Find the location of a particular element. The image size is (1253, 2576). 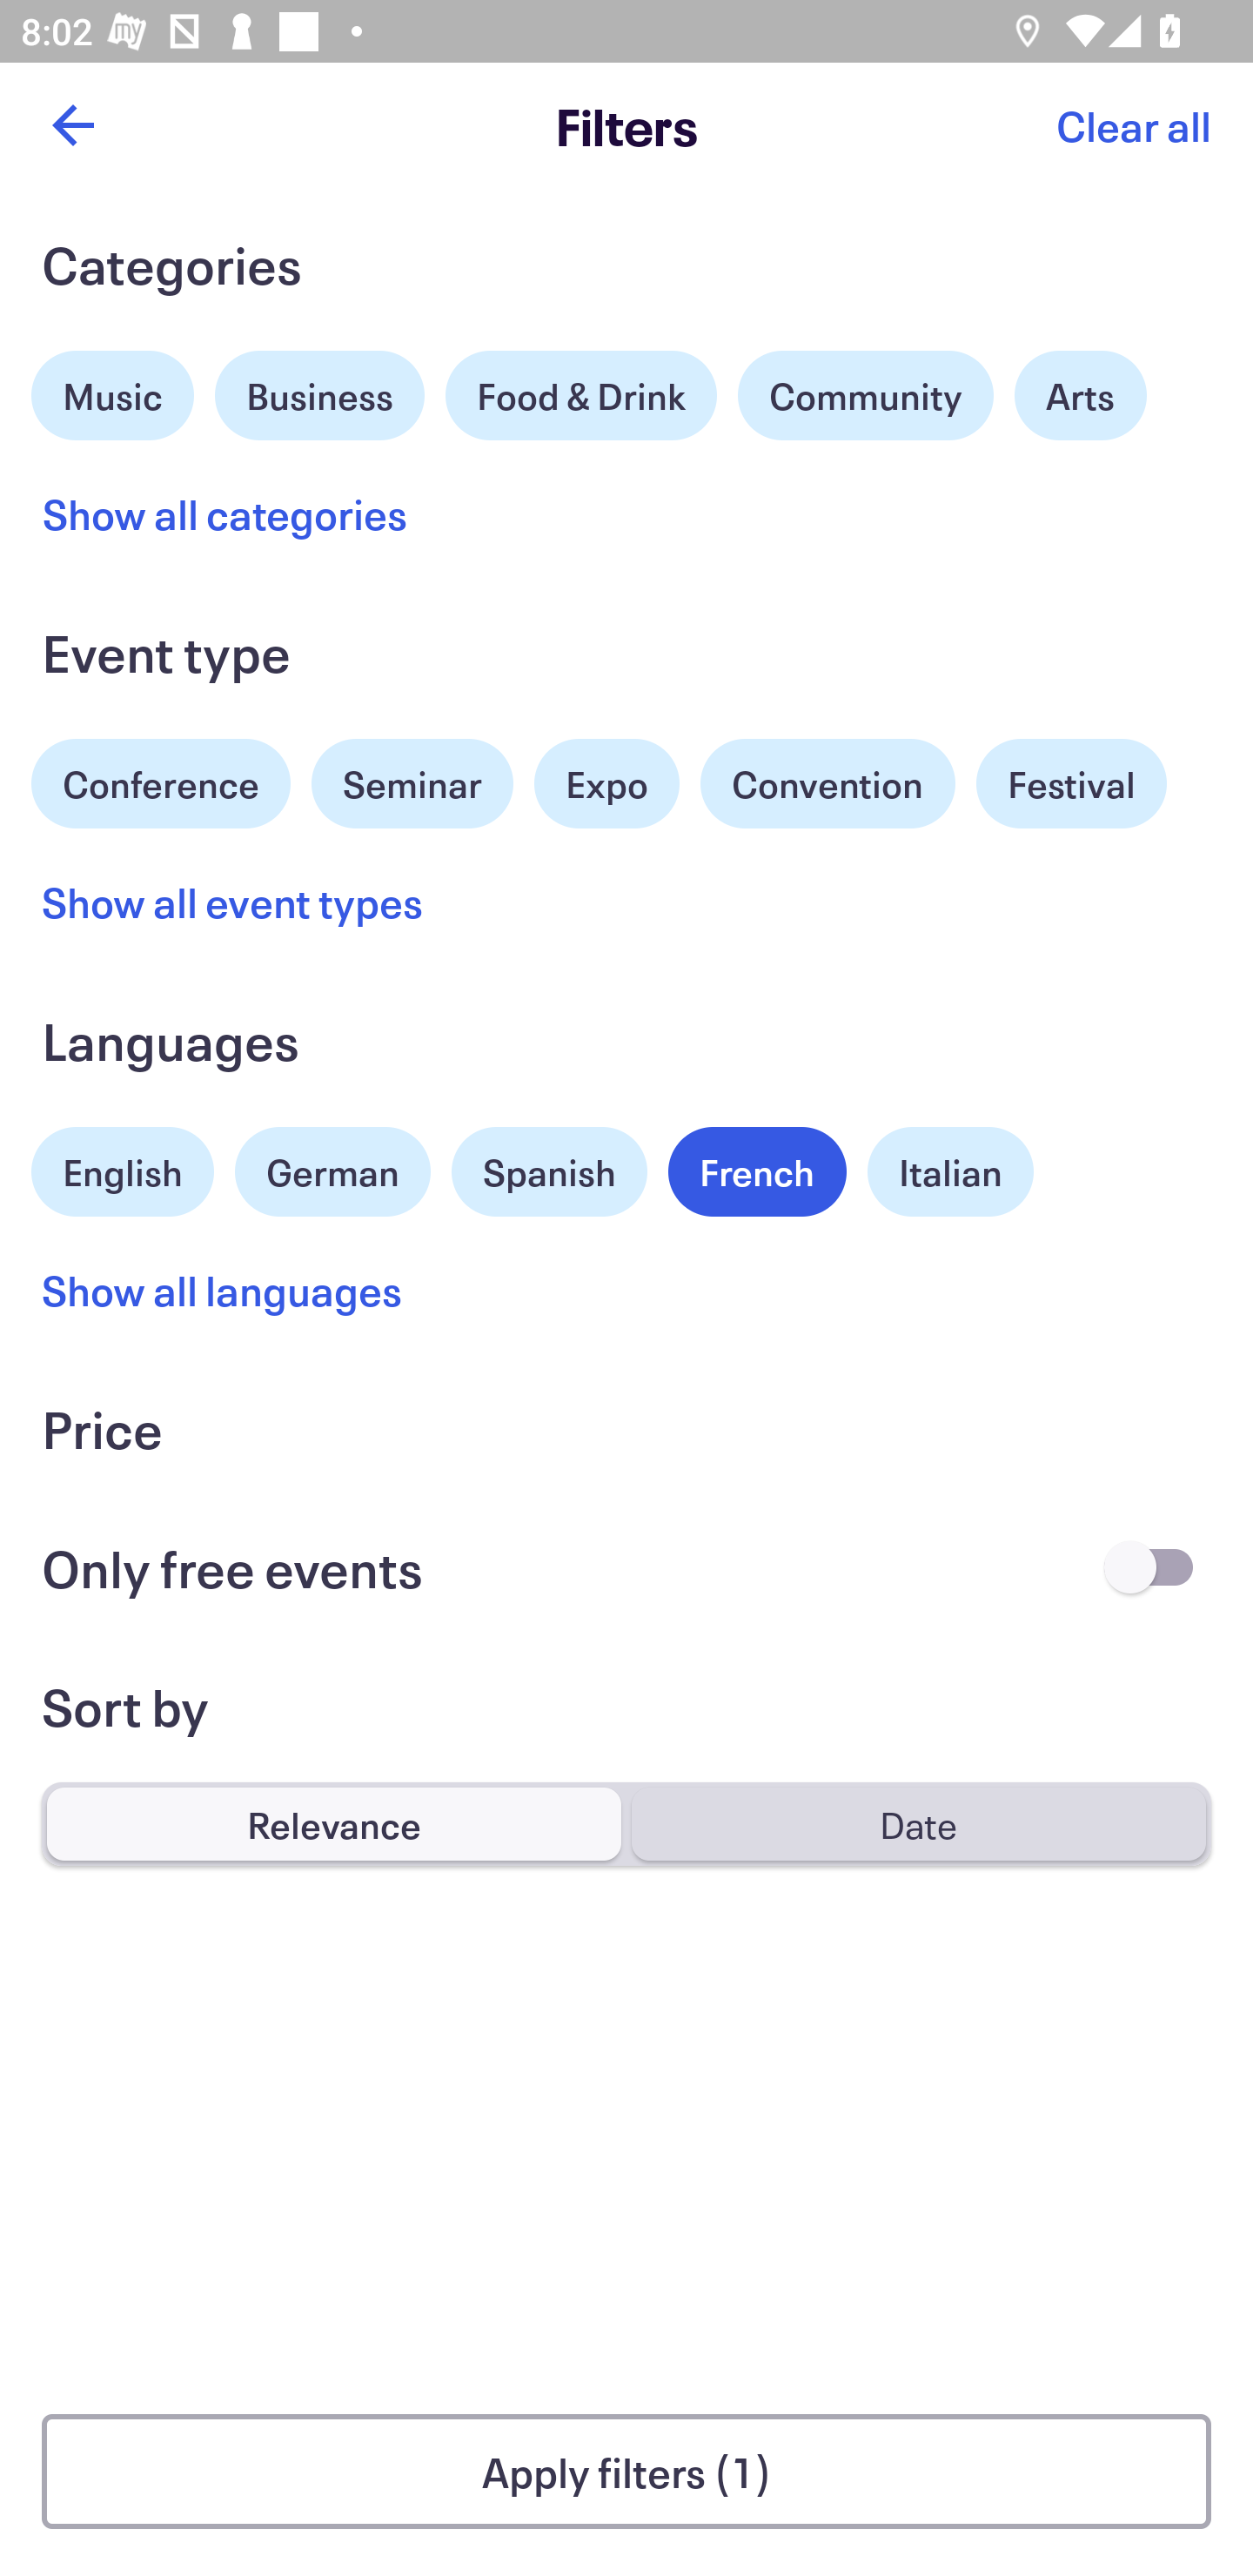

Seminar is located at coordinates (412, 783).